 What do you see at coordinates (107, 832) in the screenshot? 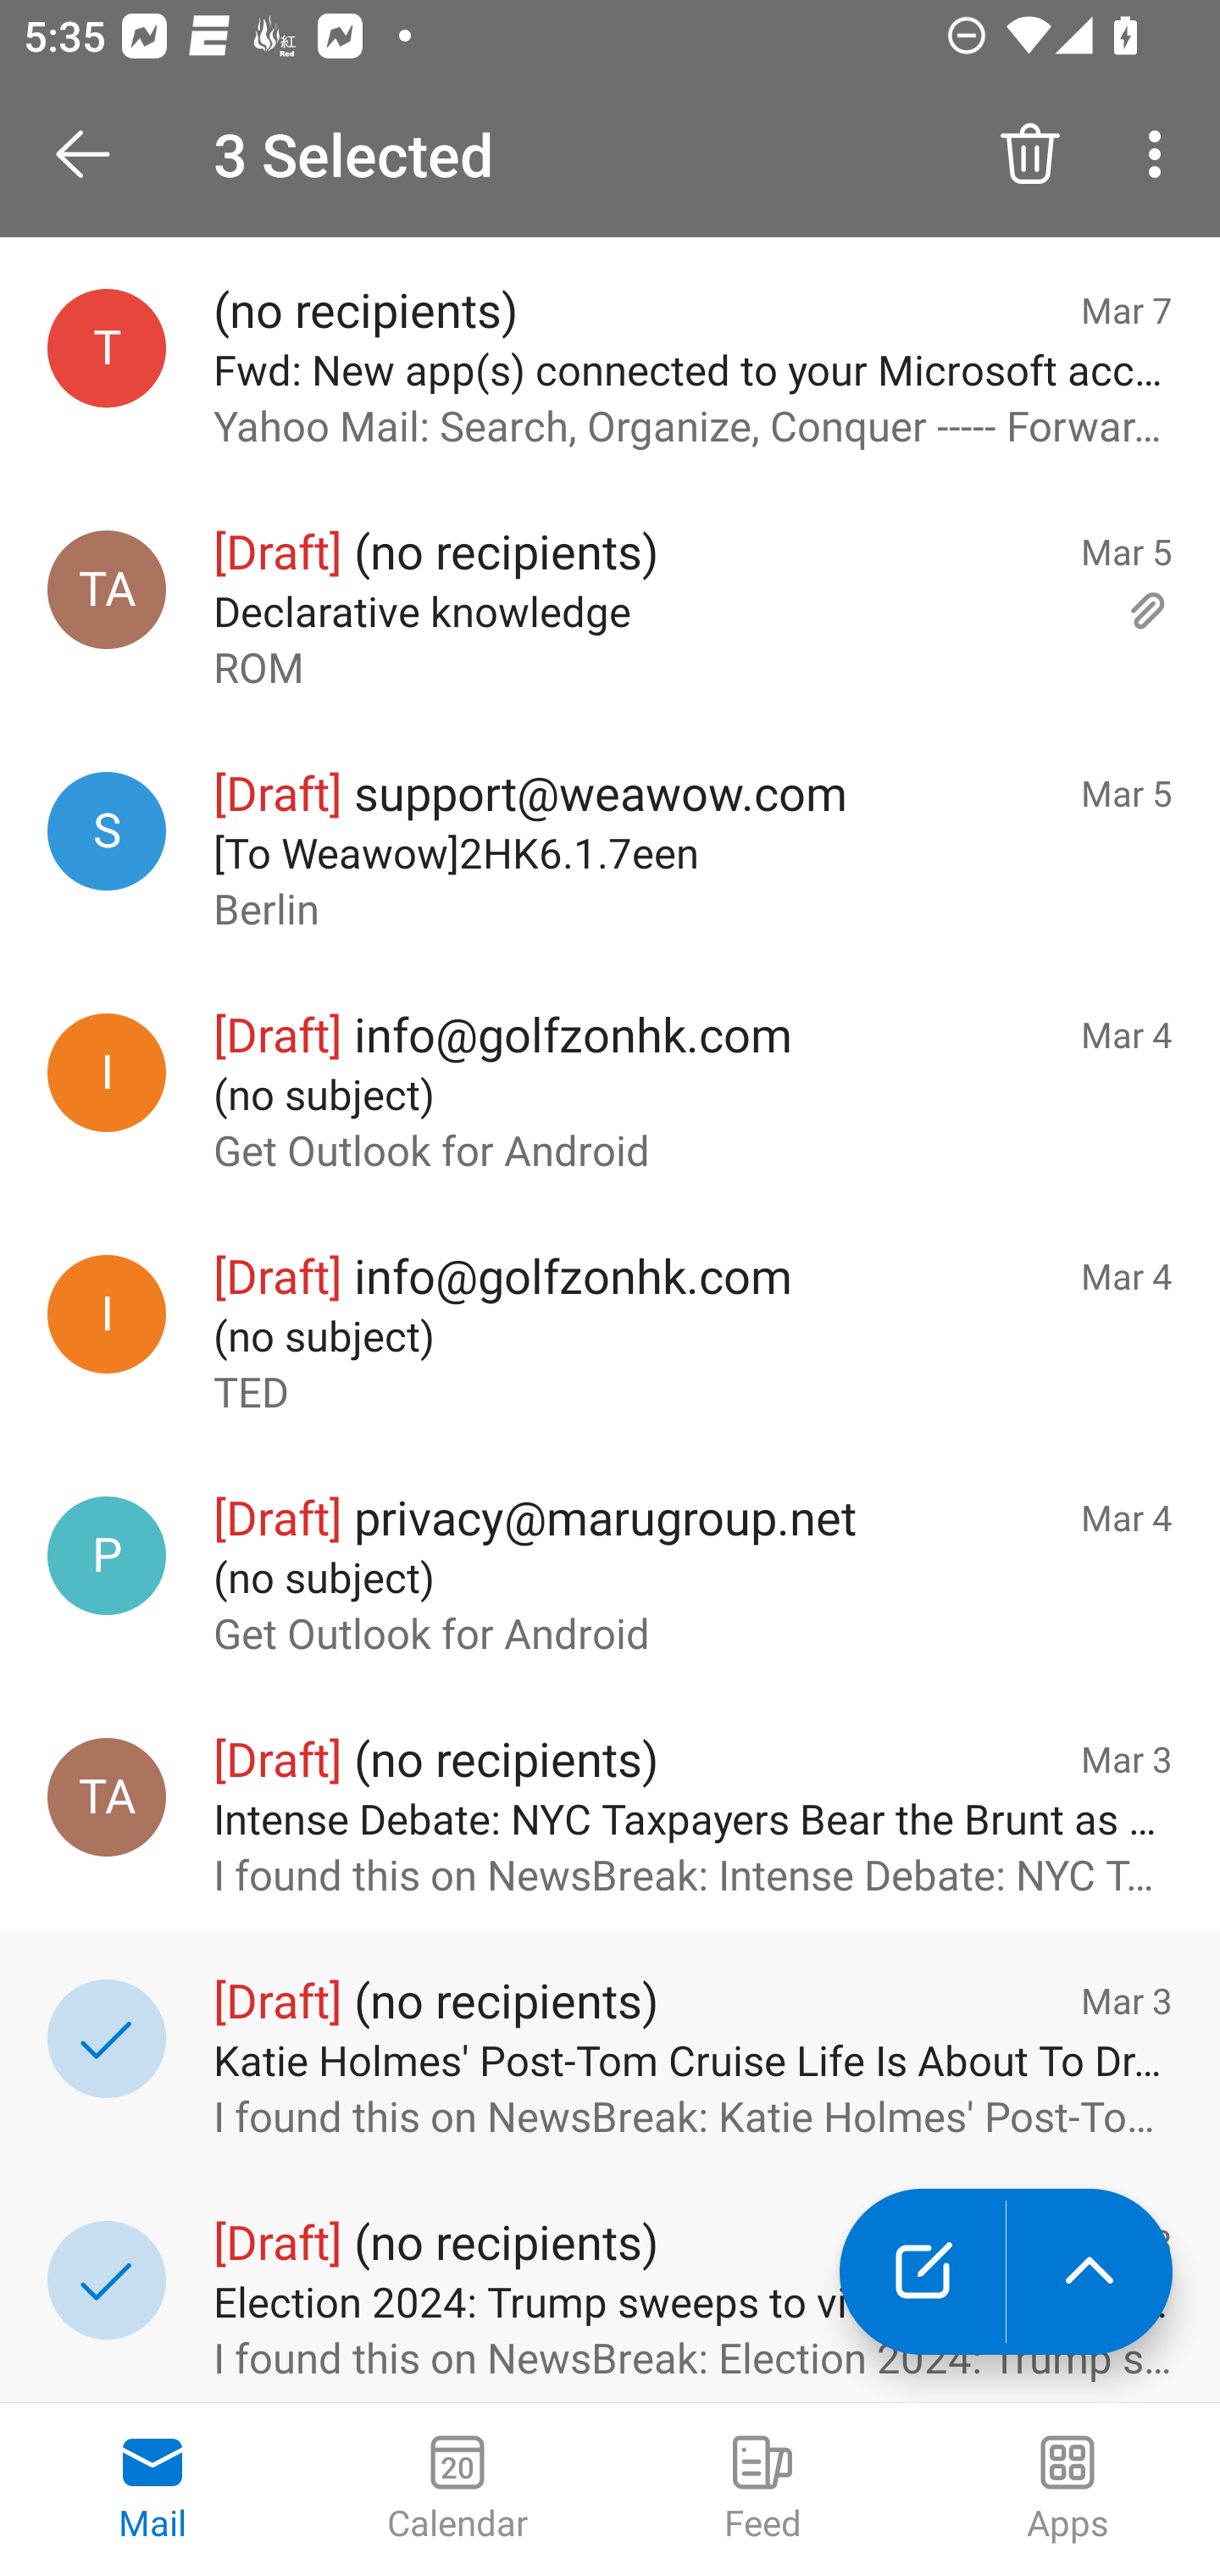
I see `support@weawow.com` at bounding box center [107, 832].